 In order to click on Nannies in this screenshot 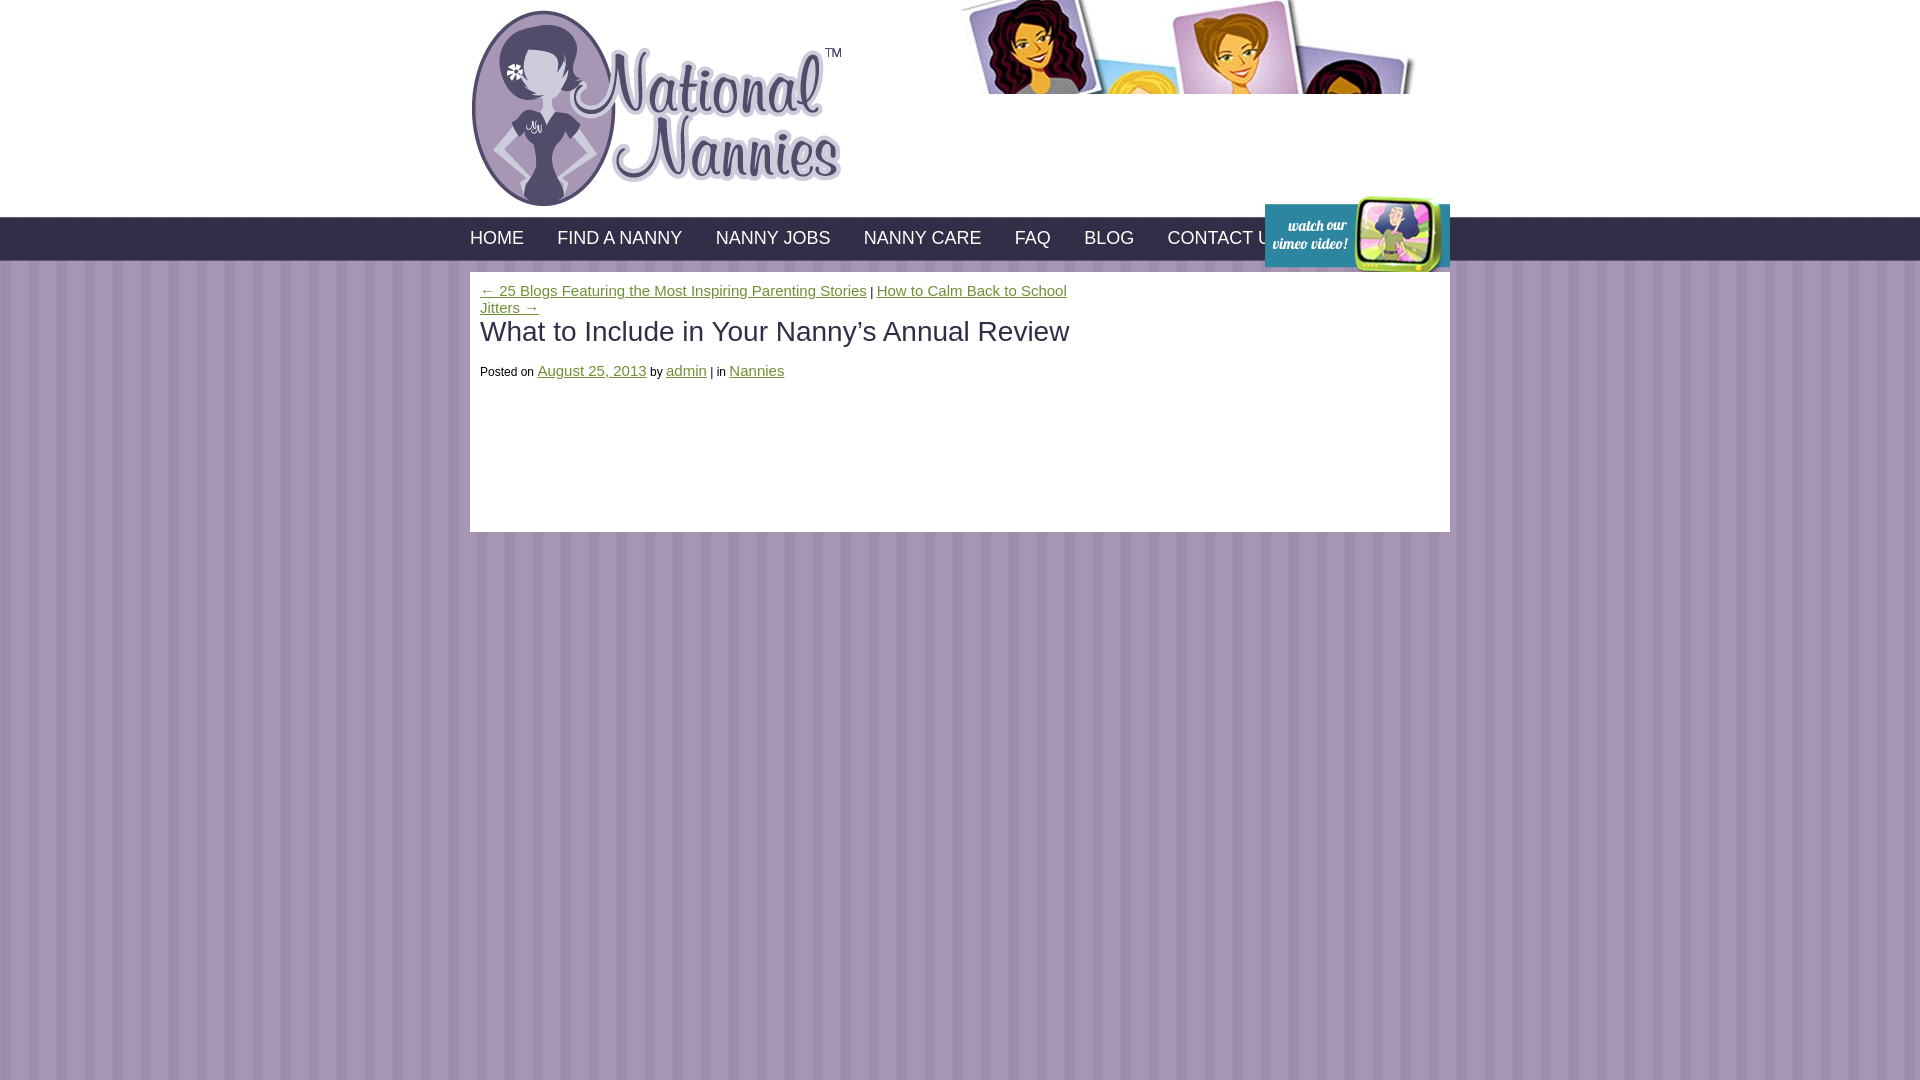, I will do `click(756, 370)`.